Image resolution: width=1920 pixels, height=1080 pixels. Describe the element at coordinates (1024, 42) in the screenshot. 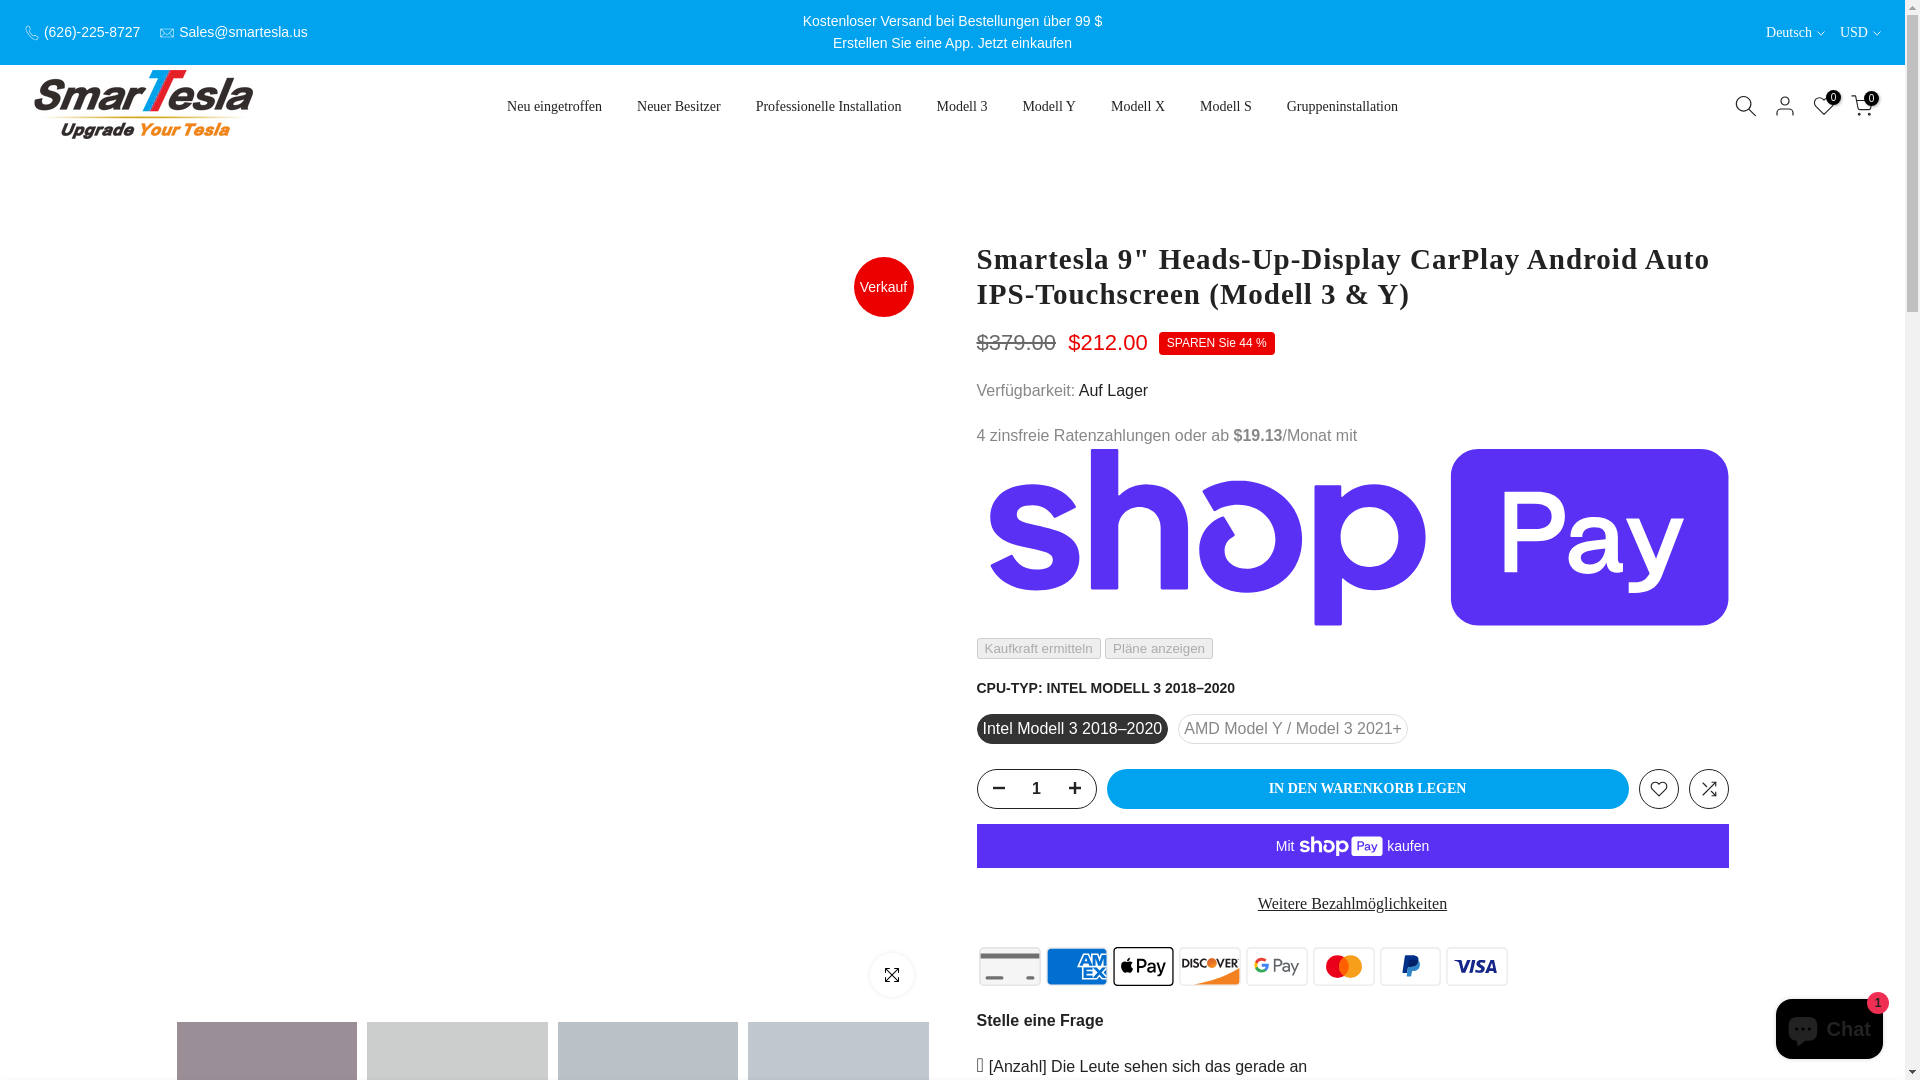

I see `Jetzt einkaufen` at that location.